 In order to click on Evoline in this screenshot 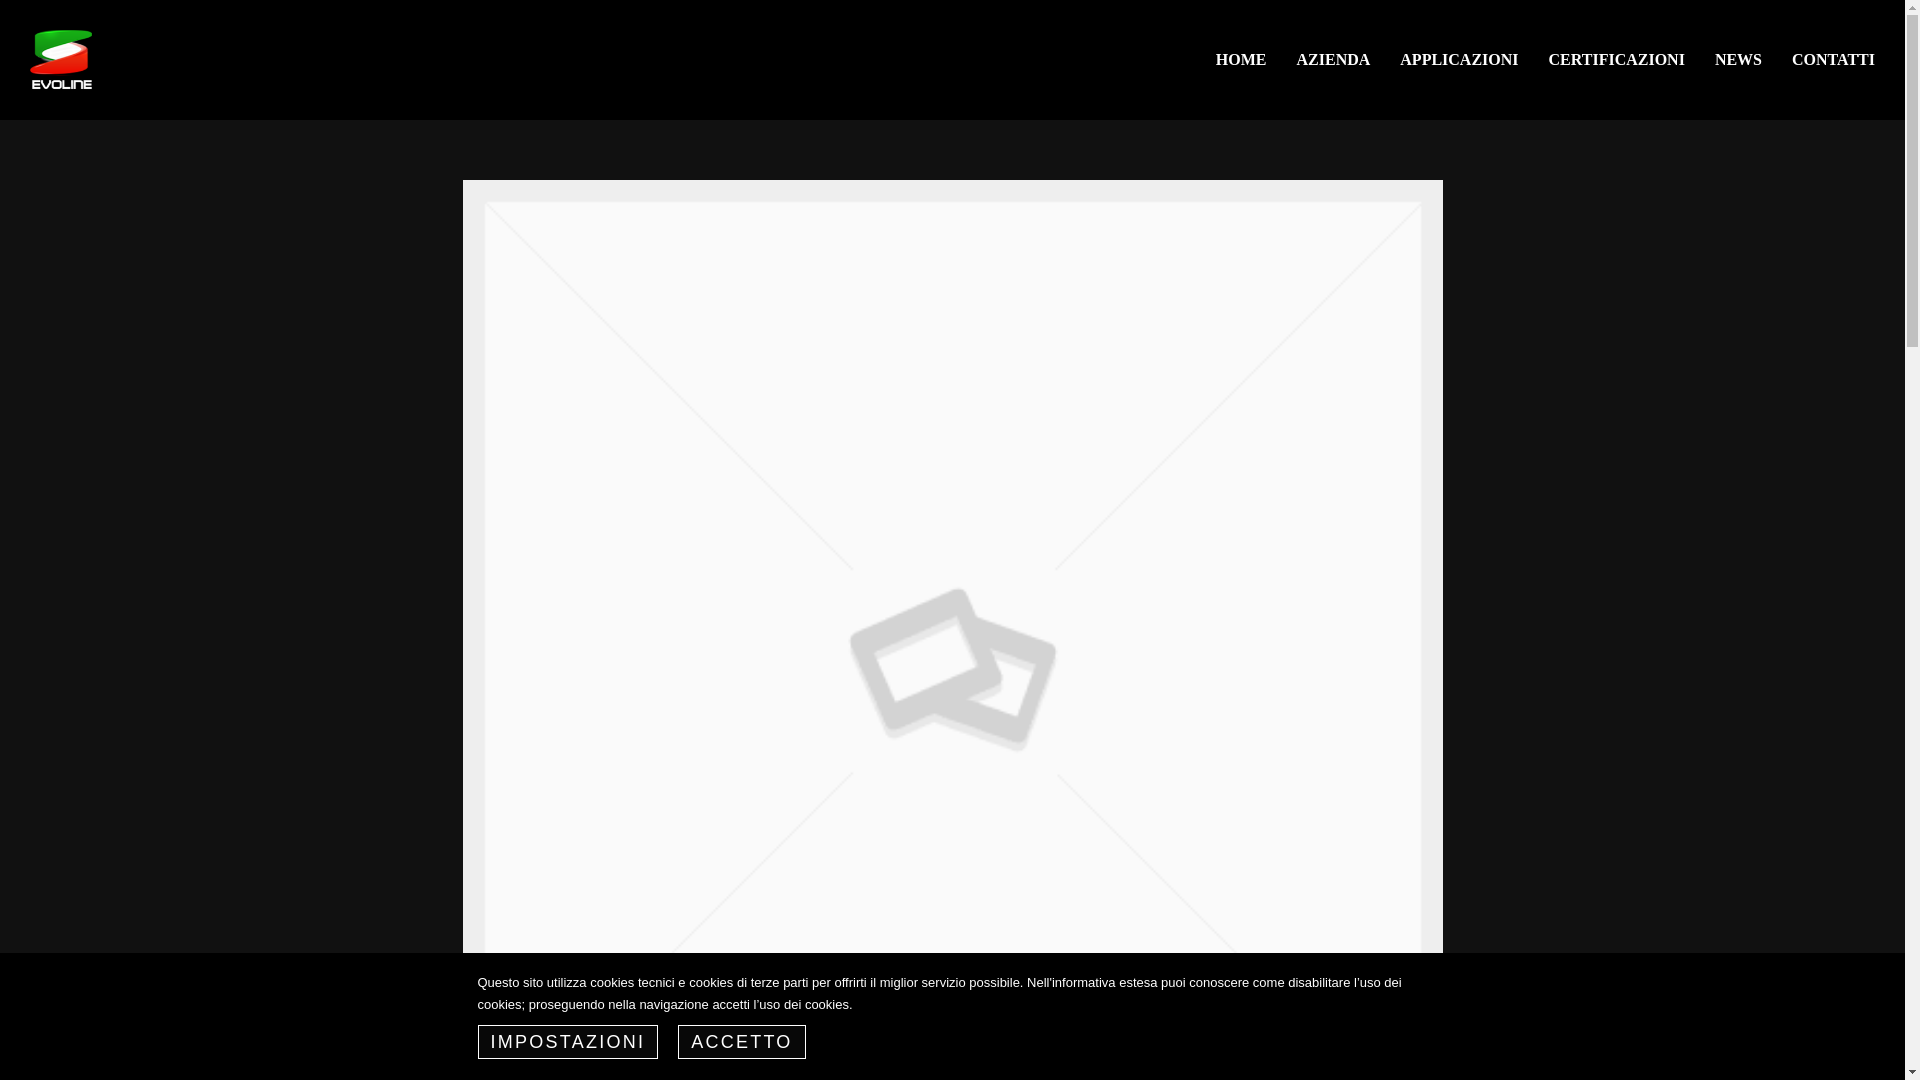, I will do `click(61, 58)`.